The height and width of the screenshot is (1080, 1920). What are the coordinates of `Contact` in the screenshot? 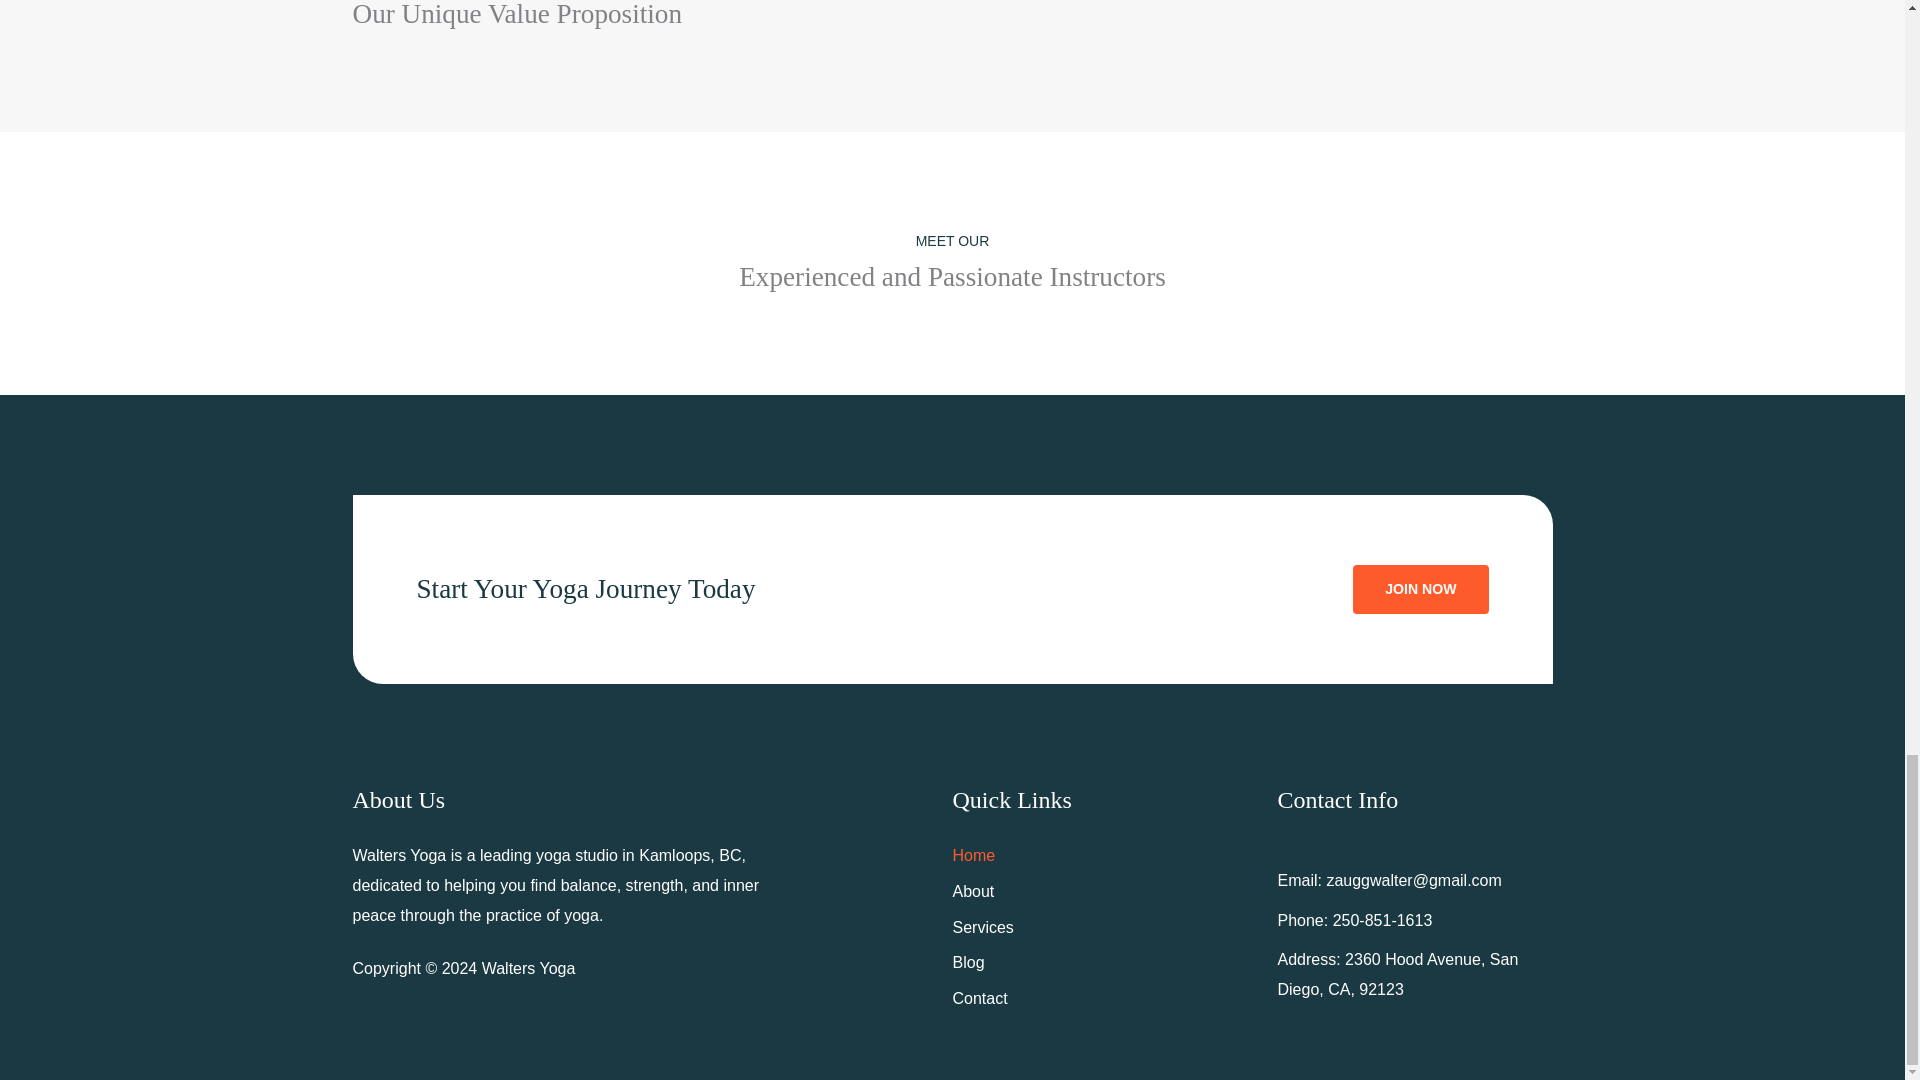 It's located at (979, 1001).